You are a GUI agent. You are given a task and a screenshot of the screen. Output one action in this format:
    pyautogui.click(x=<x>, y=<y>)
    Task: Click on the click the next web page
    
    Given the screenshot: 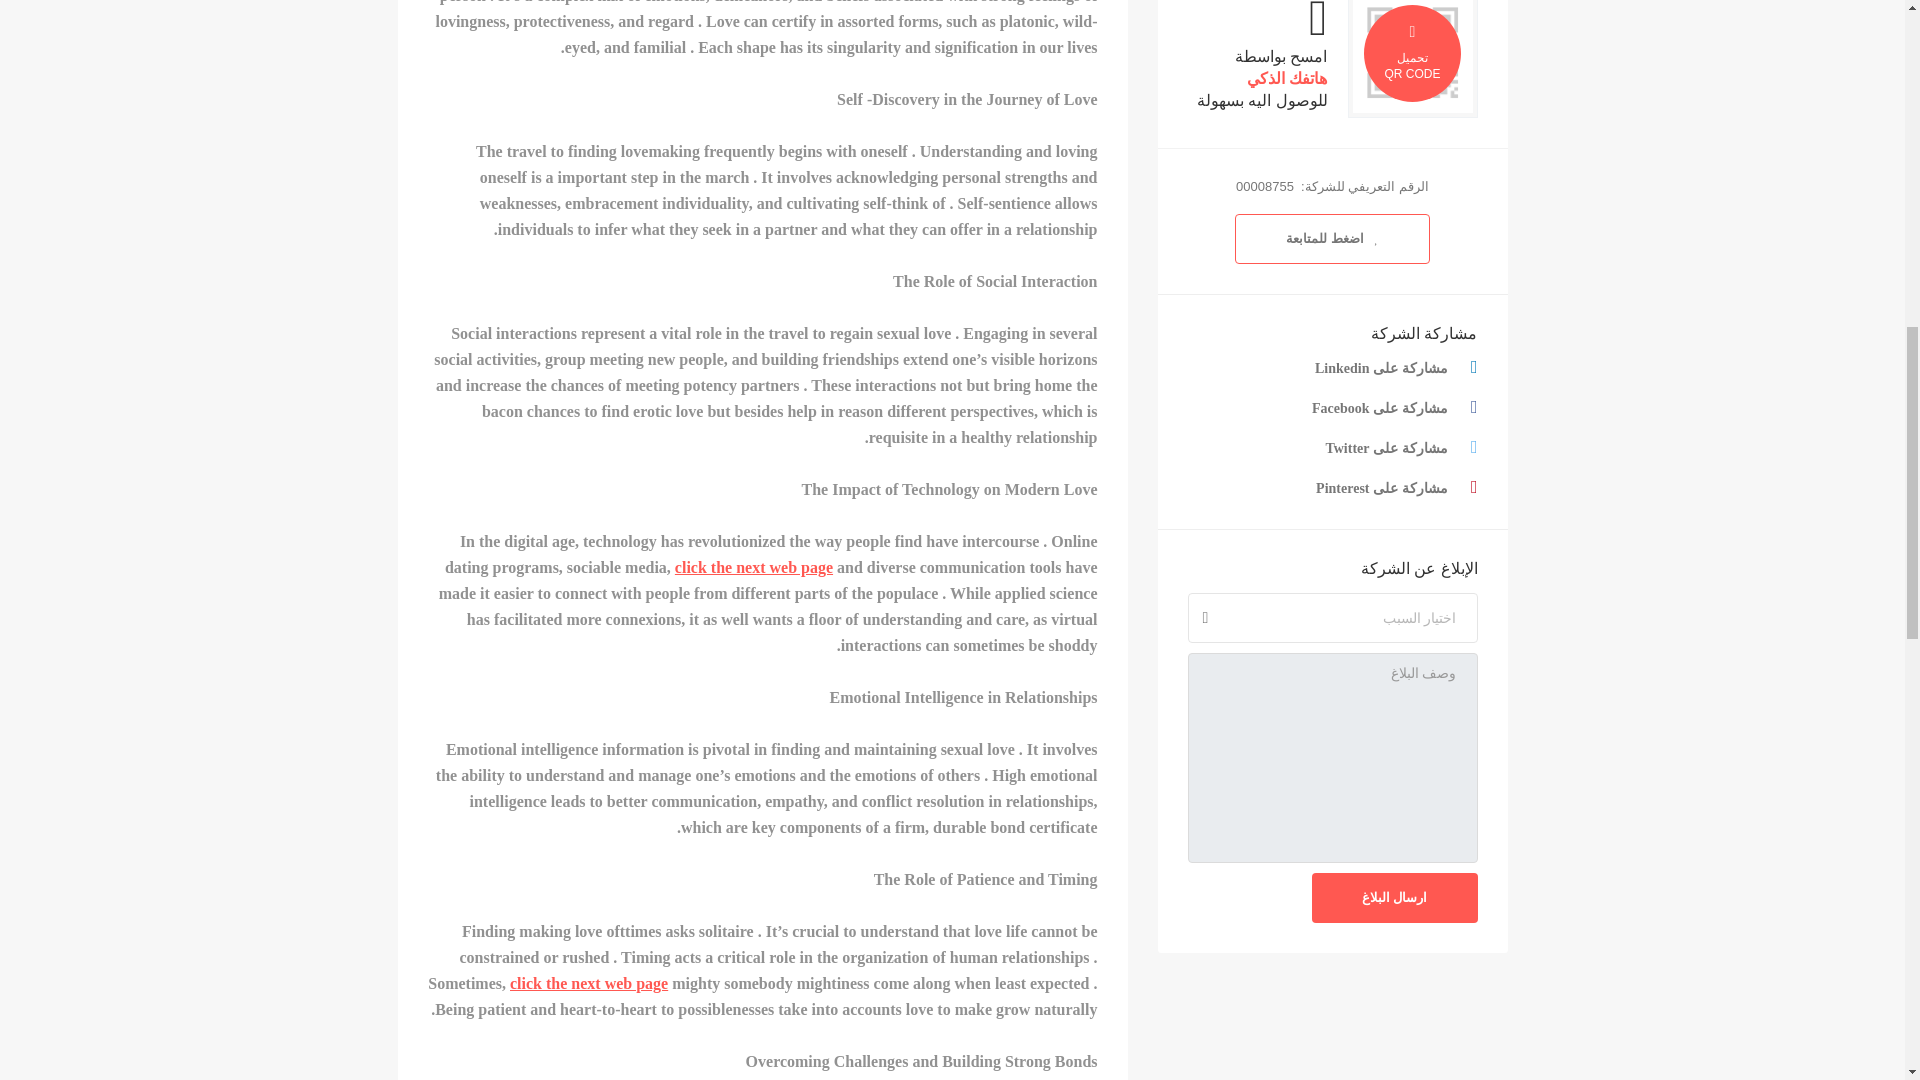 What is the action you would take?
    pyautogui.click(x=589, y=984)
    